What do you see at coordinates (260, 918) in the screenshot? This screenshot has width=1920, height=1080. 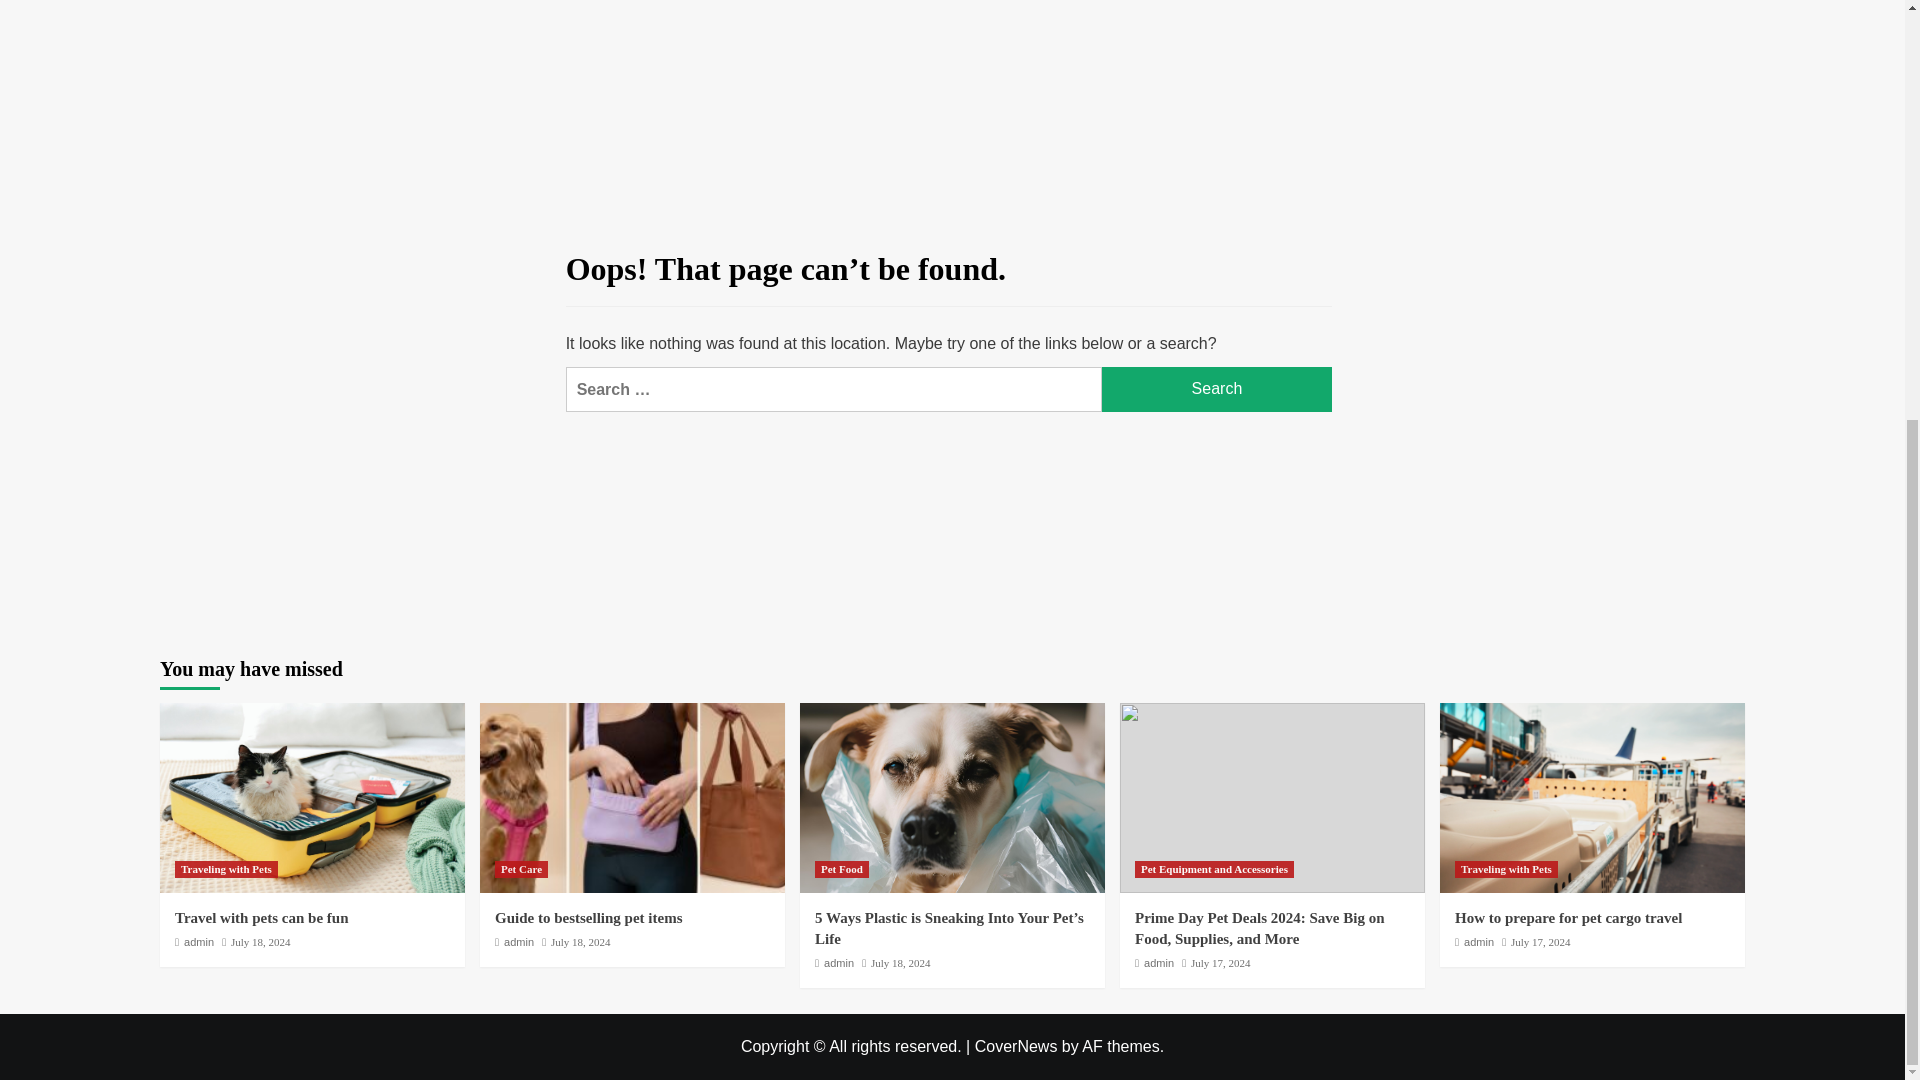 I see `Travel with pets can be fun` at bounding box center [260, 918].